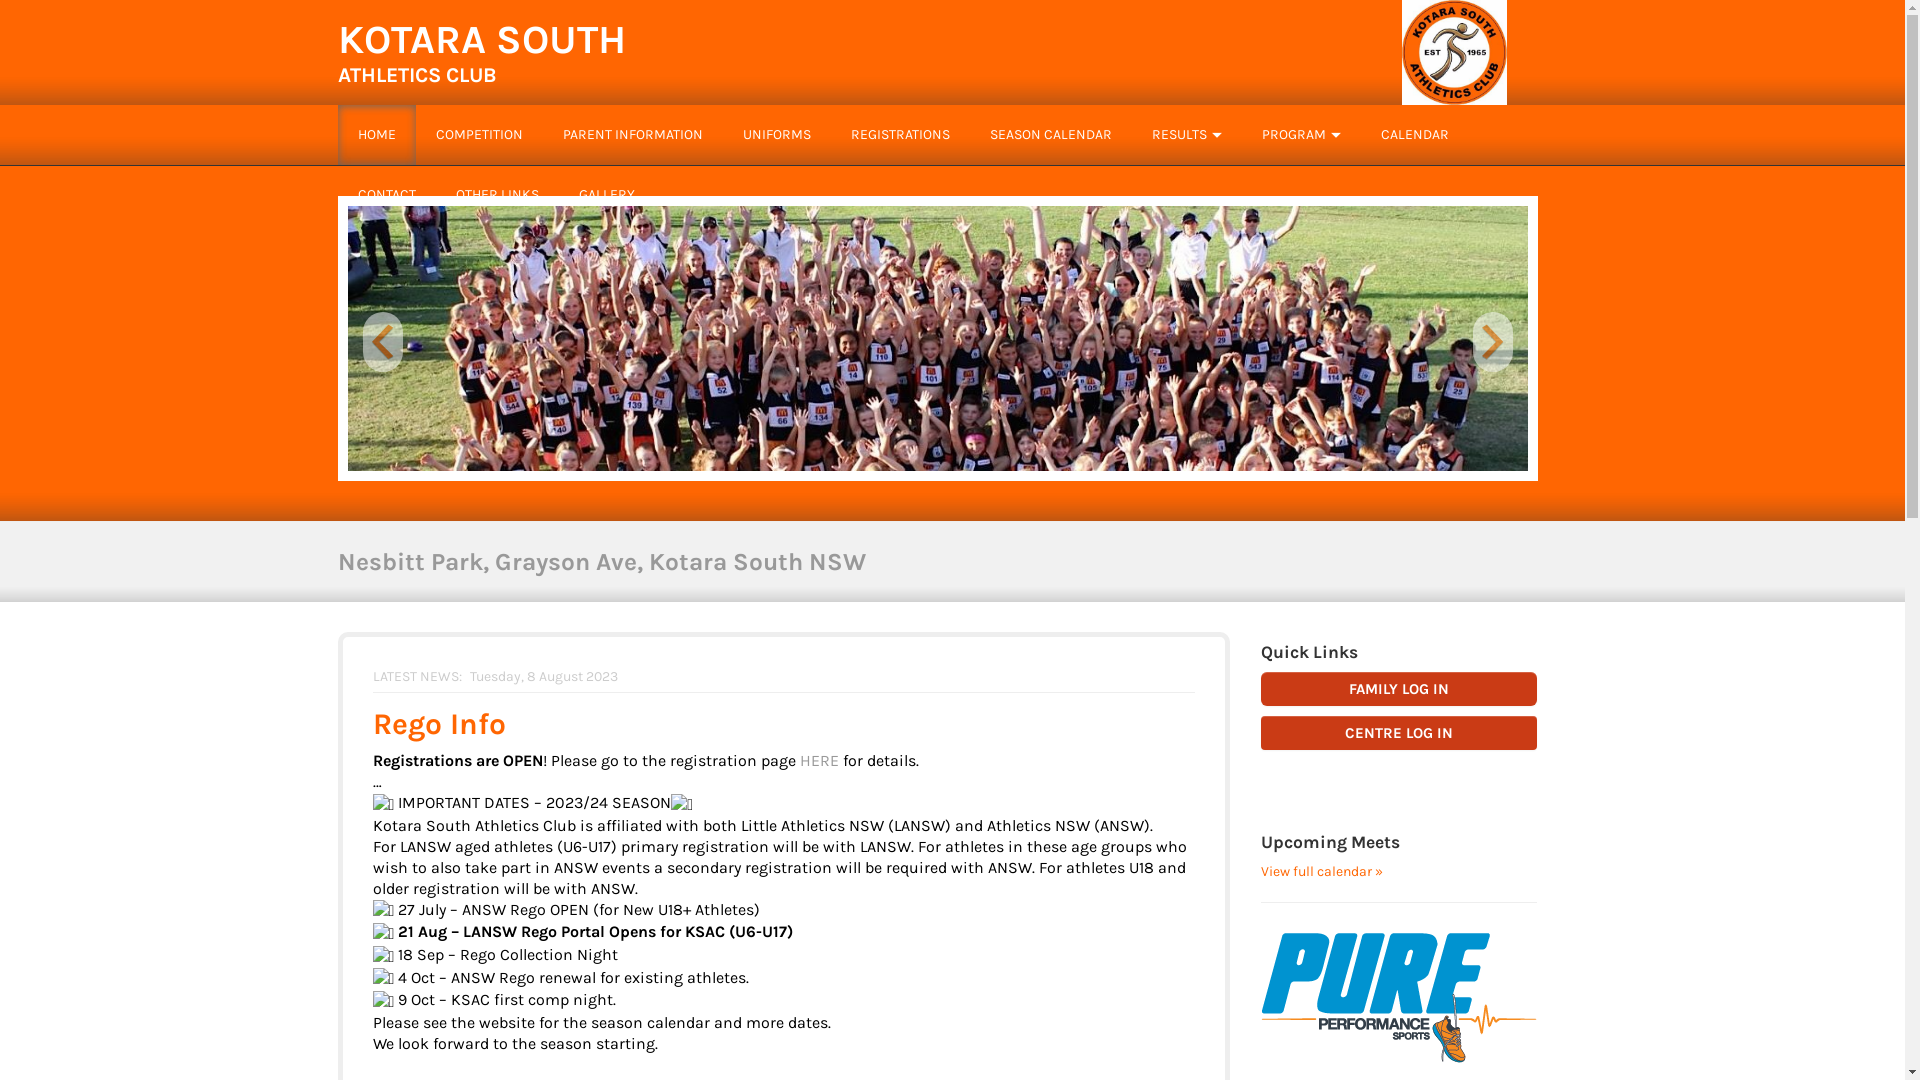 The image size is (1920, 1080). Describe the element at coordinates (606, 194) in the screenshot. I see `GALLERY` at that location.